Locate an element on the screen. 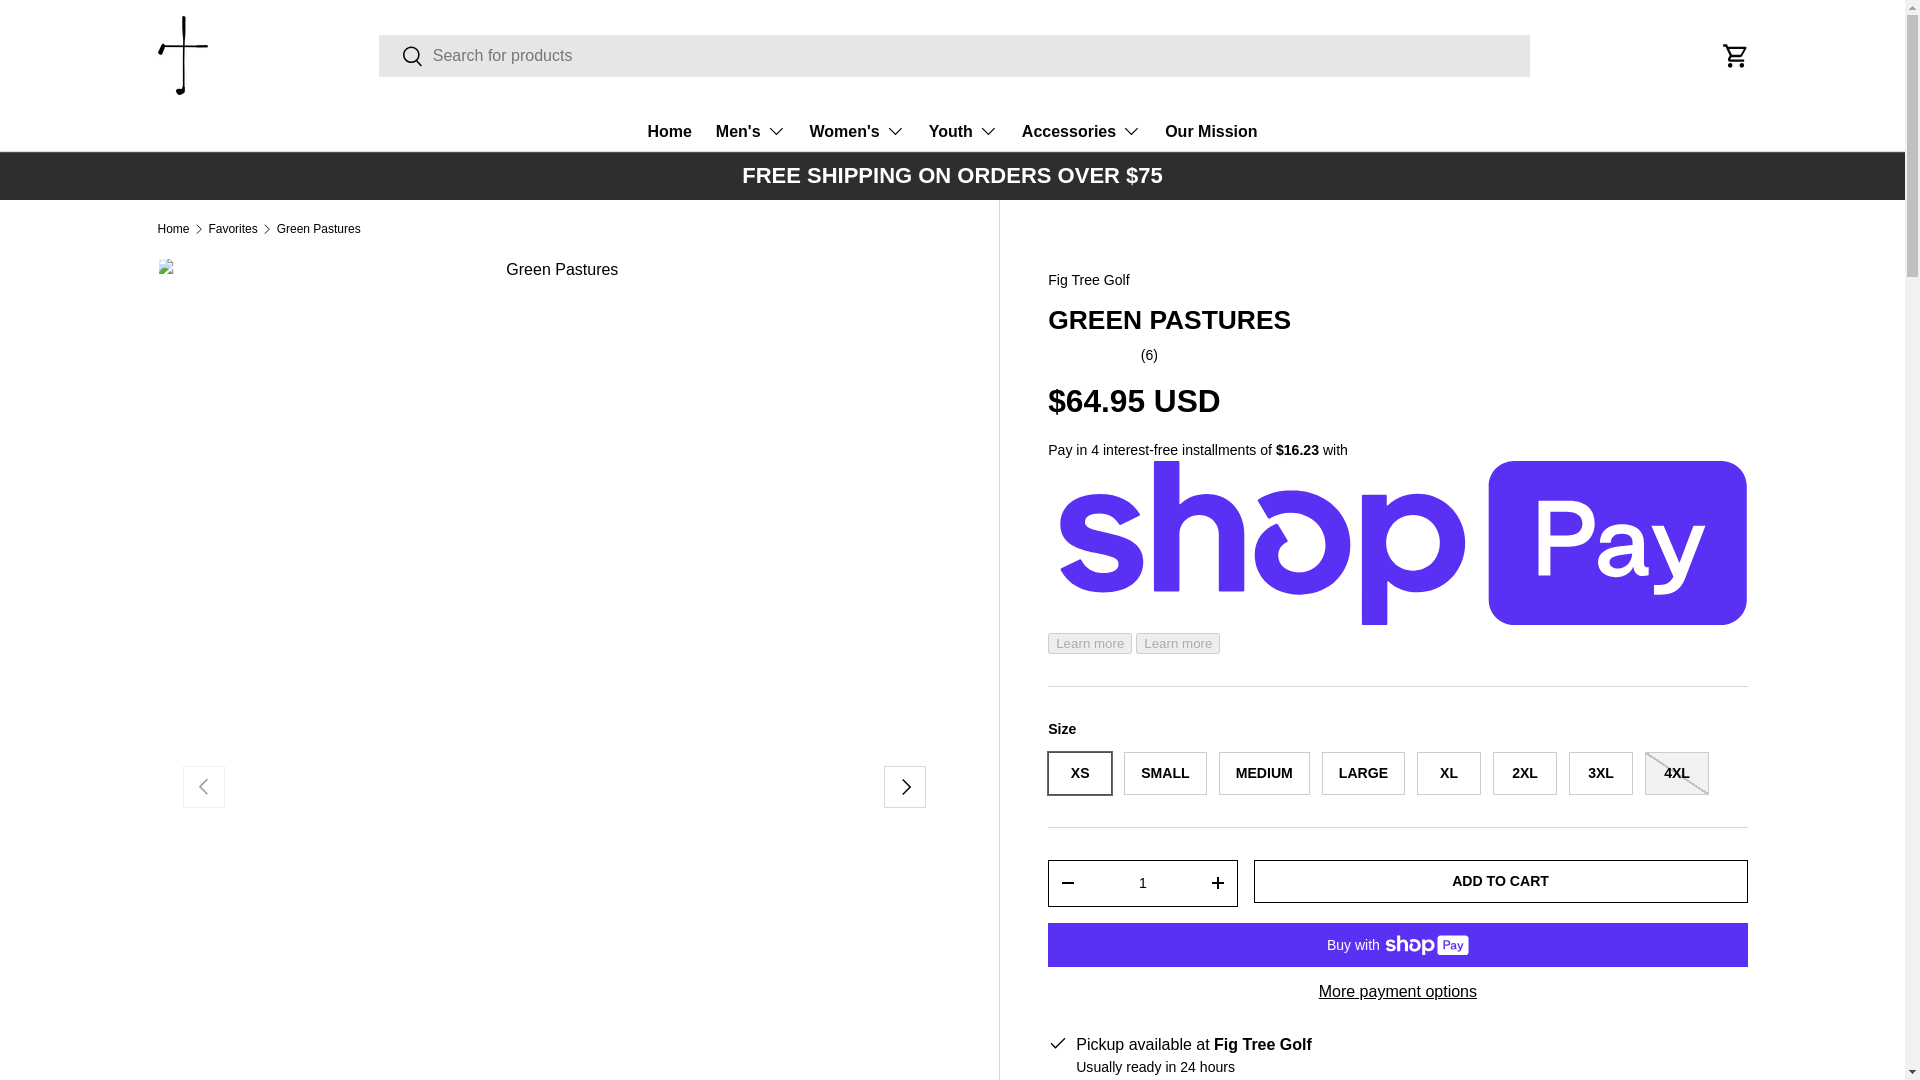 The height and width of the screenshot is (1080, 1920). NEXT is located at coordinates (904, 786).